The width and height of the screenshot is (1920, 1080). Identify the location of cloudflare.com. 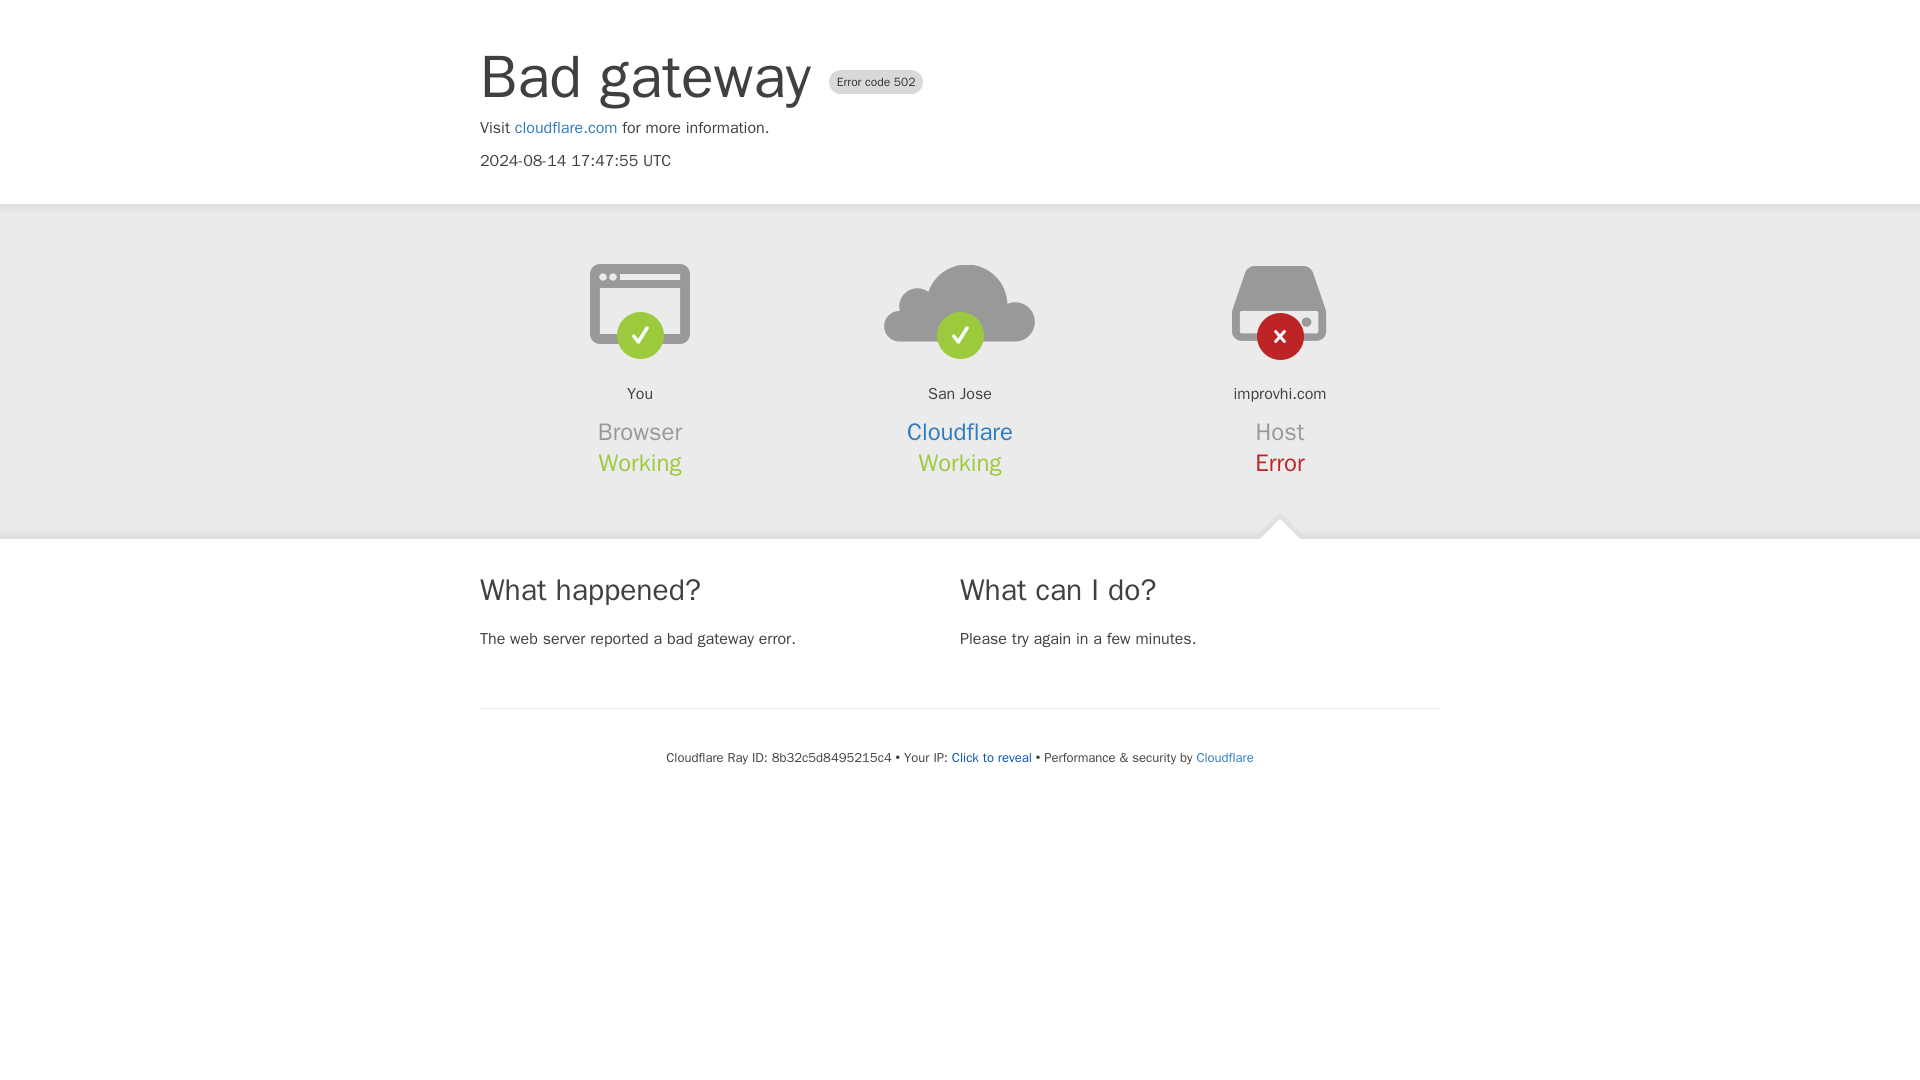
(566, 128).